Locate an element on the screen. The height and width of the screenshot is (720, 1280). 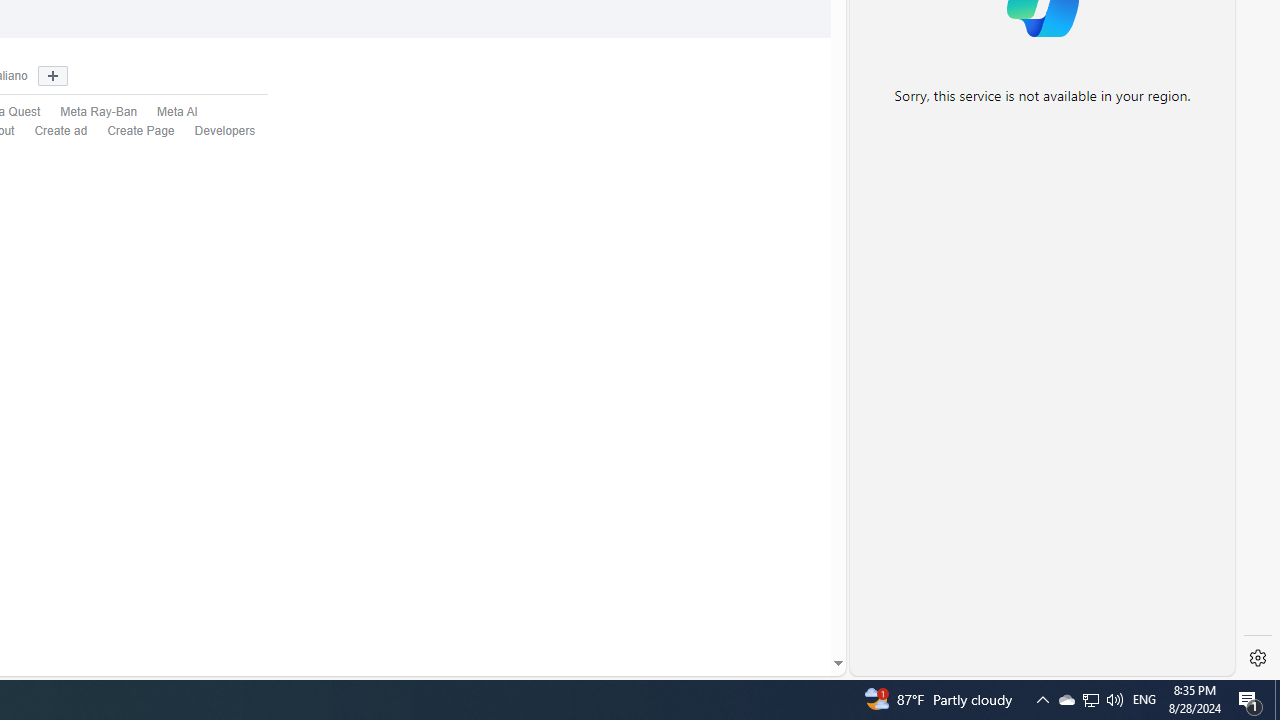
Developers is located at coordinates (225, 130).